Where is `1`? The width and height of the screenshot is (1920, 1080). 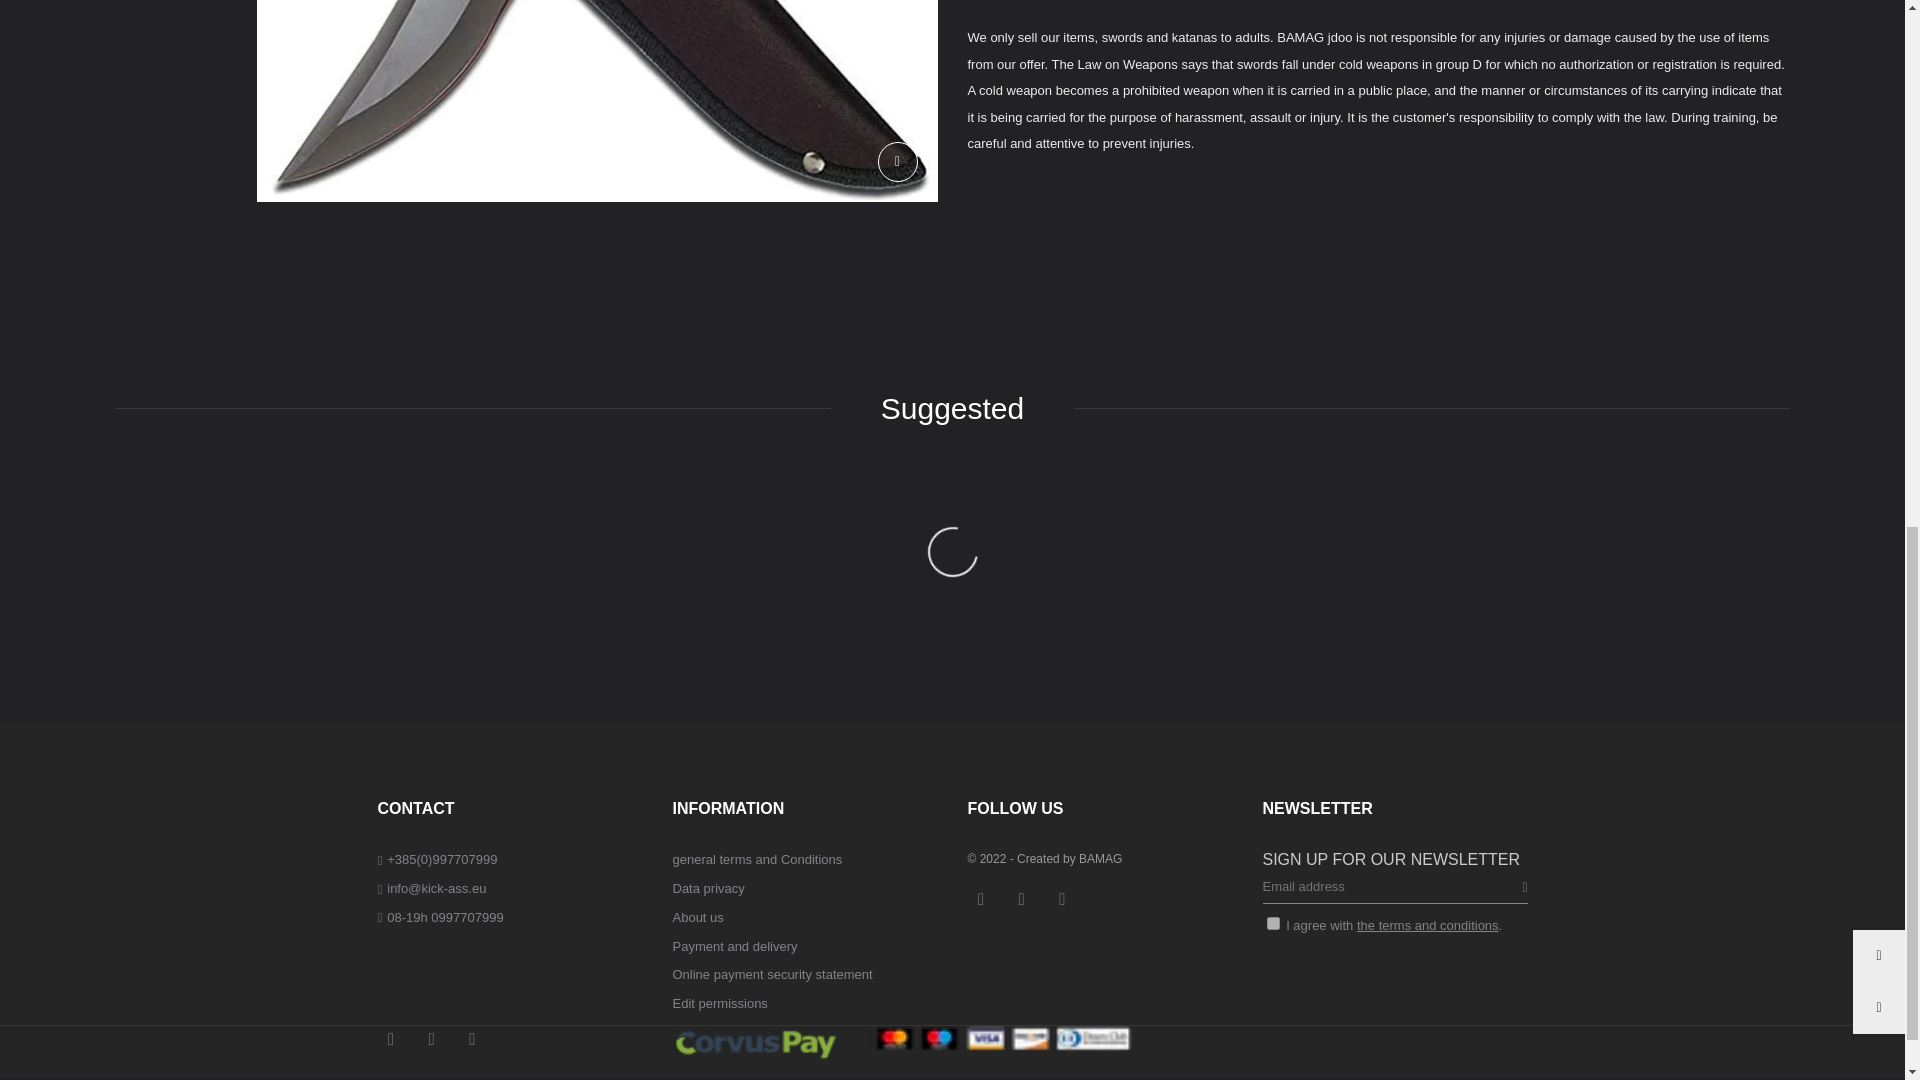 1 is located at coordinates (1272, 922).